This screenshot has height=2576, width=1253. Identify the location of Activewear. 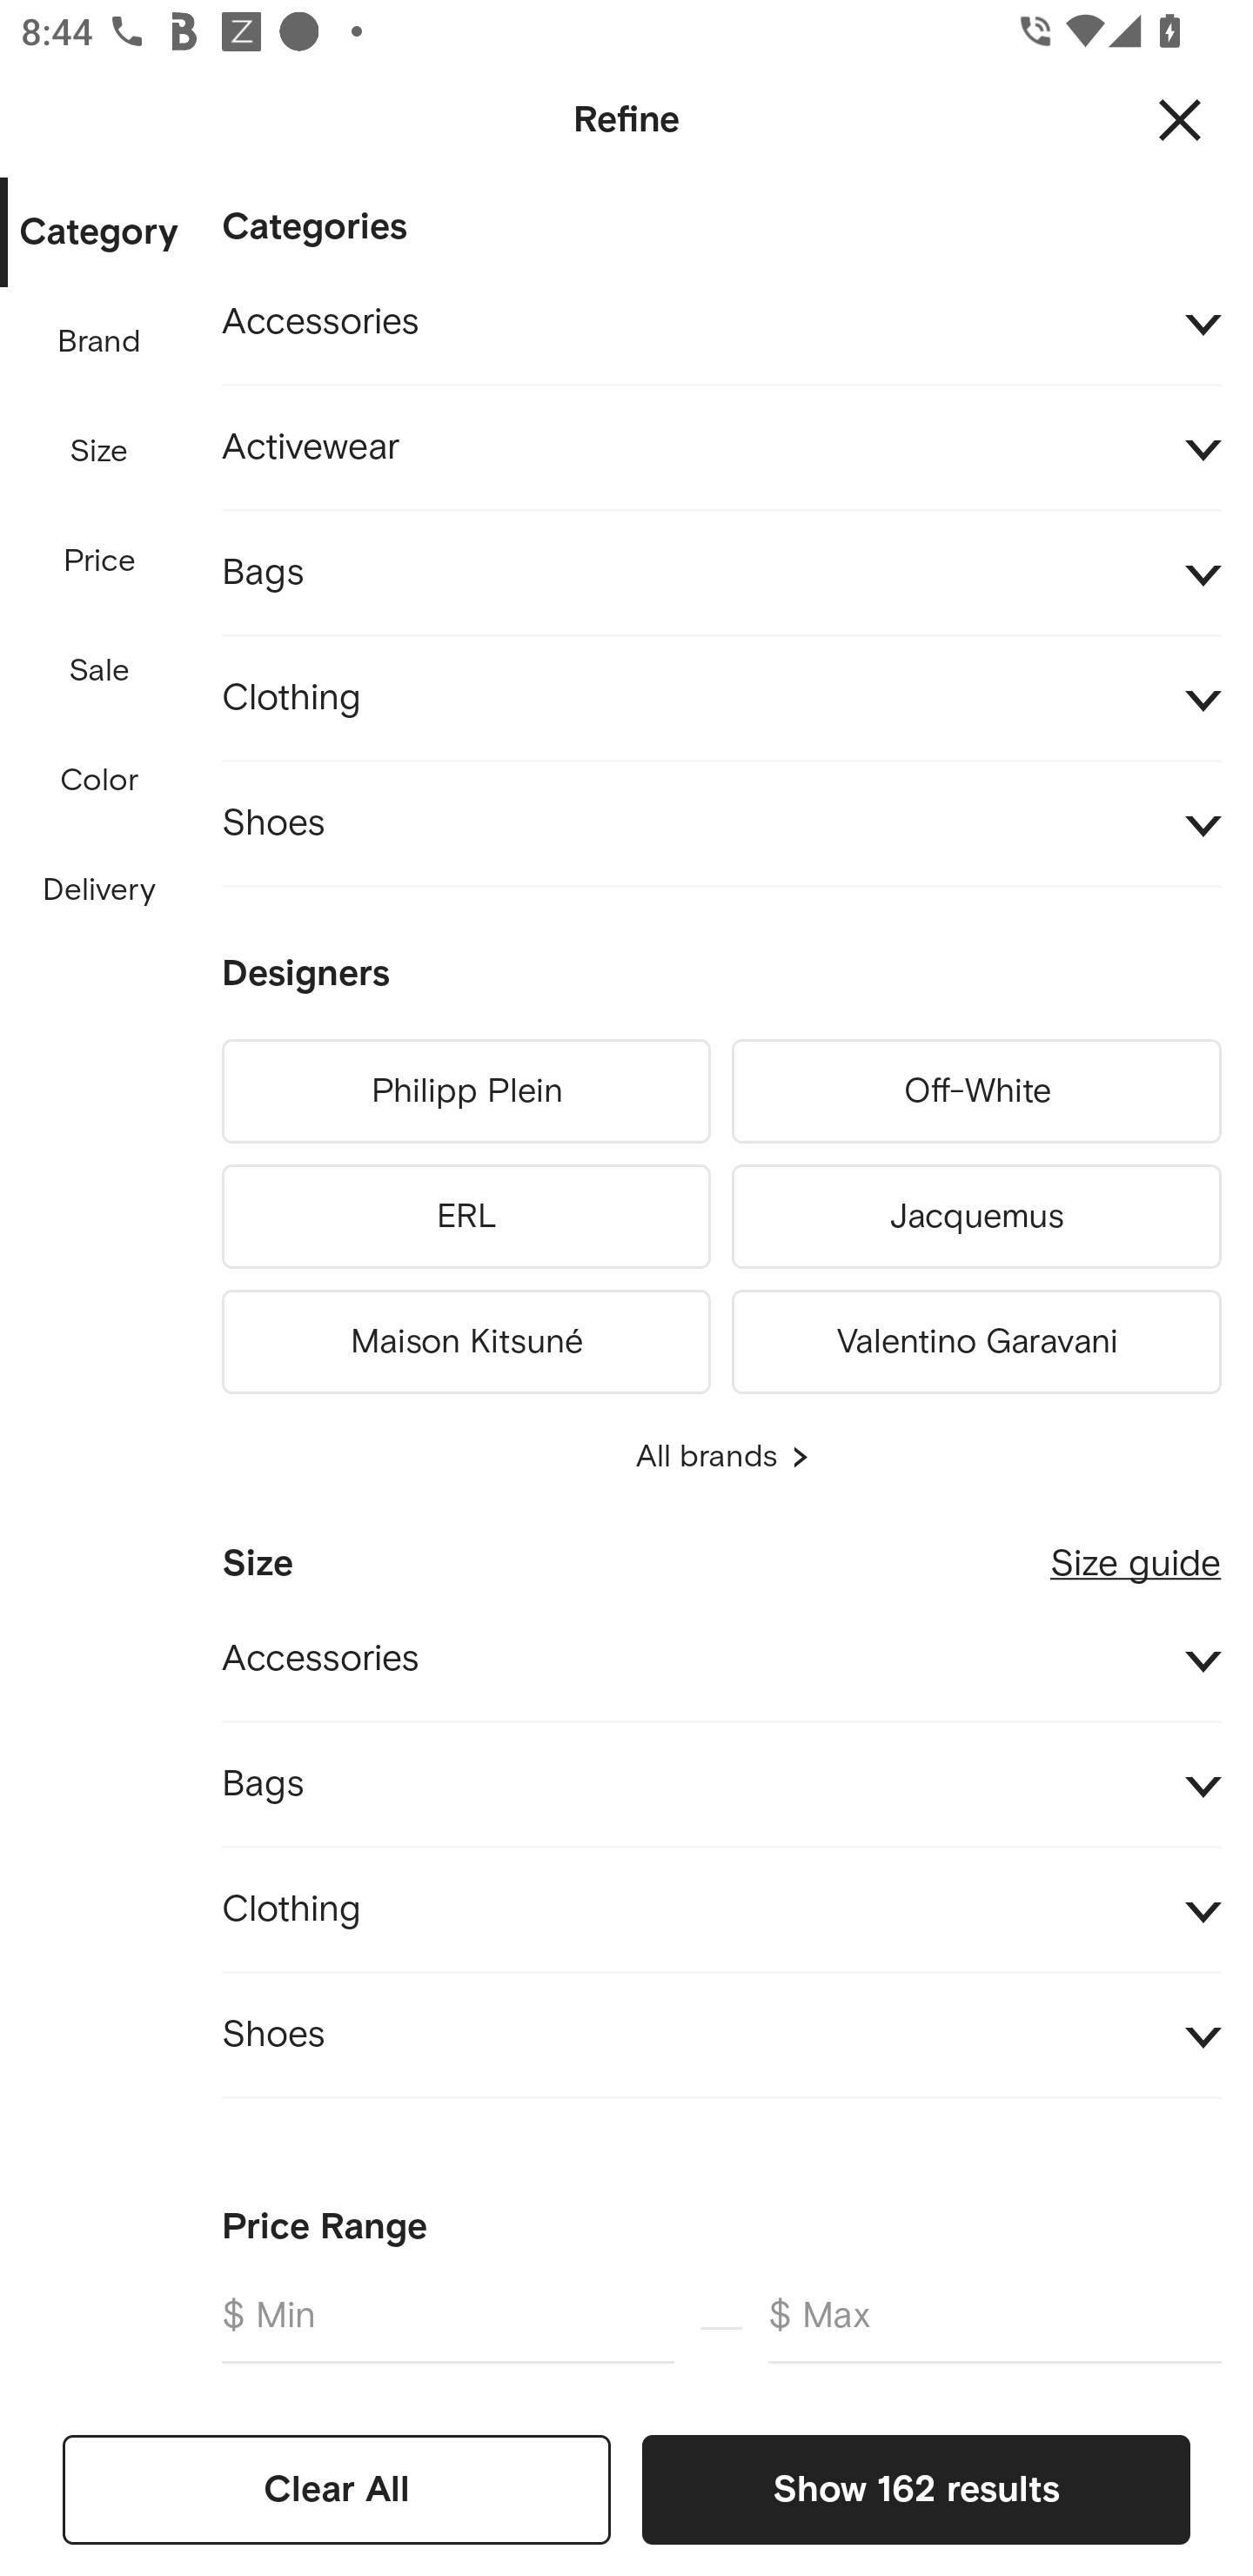
(721, 448).